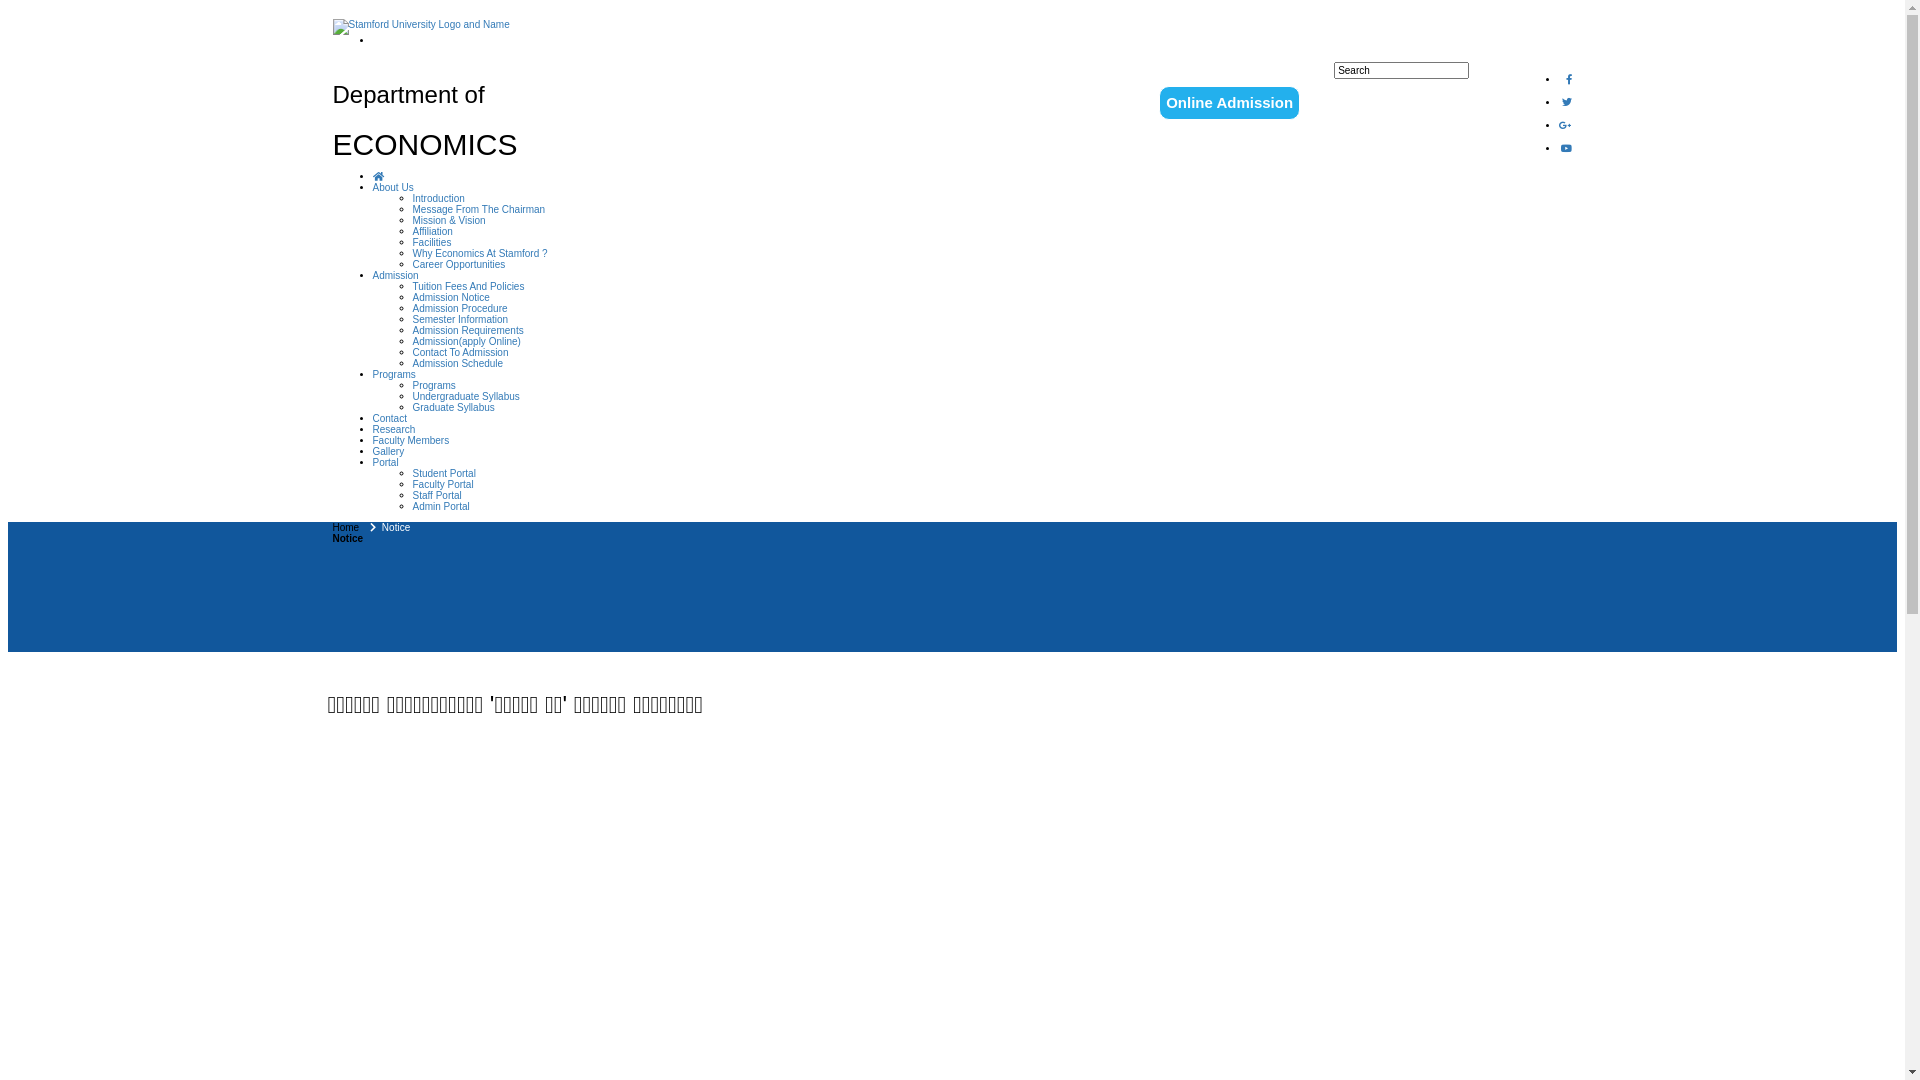  What do you see at coordinates (458, 364) in the screenshot?
I see `Admission Schedule` at bounding box center [458, 364].